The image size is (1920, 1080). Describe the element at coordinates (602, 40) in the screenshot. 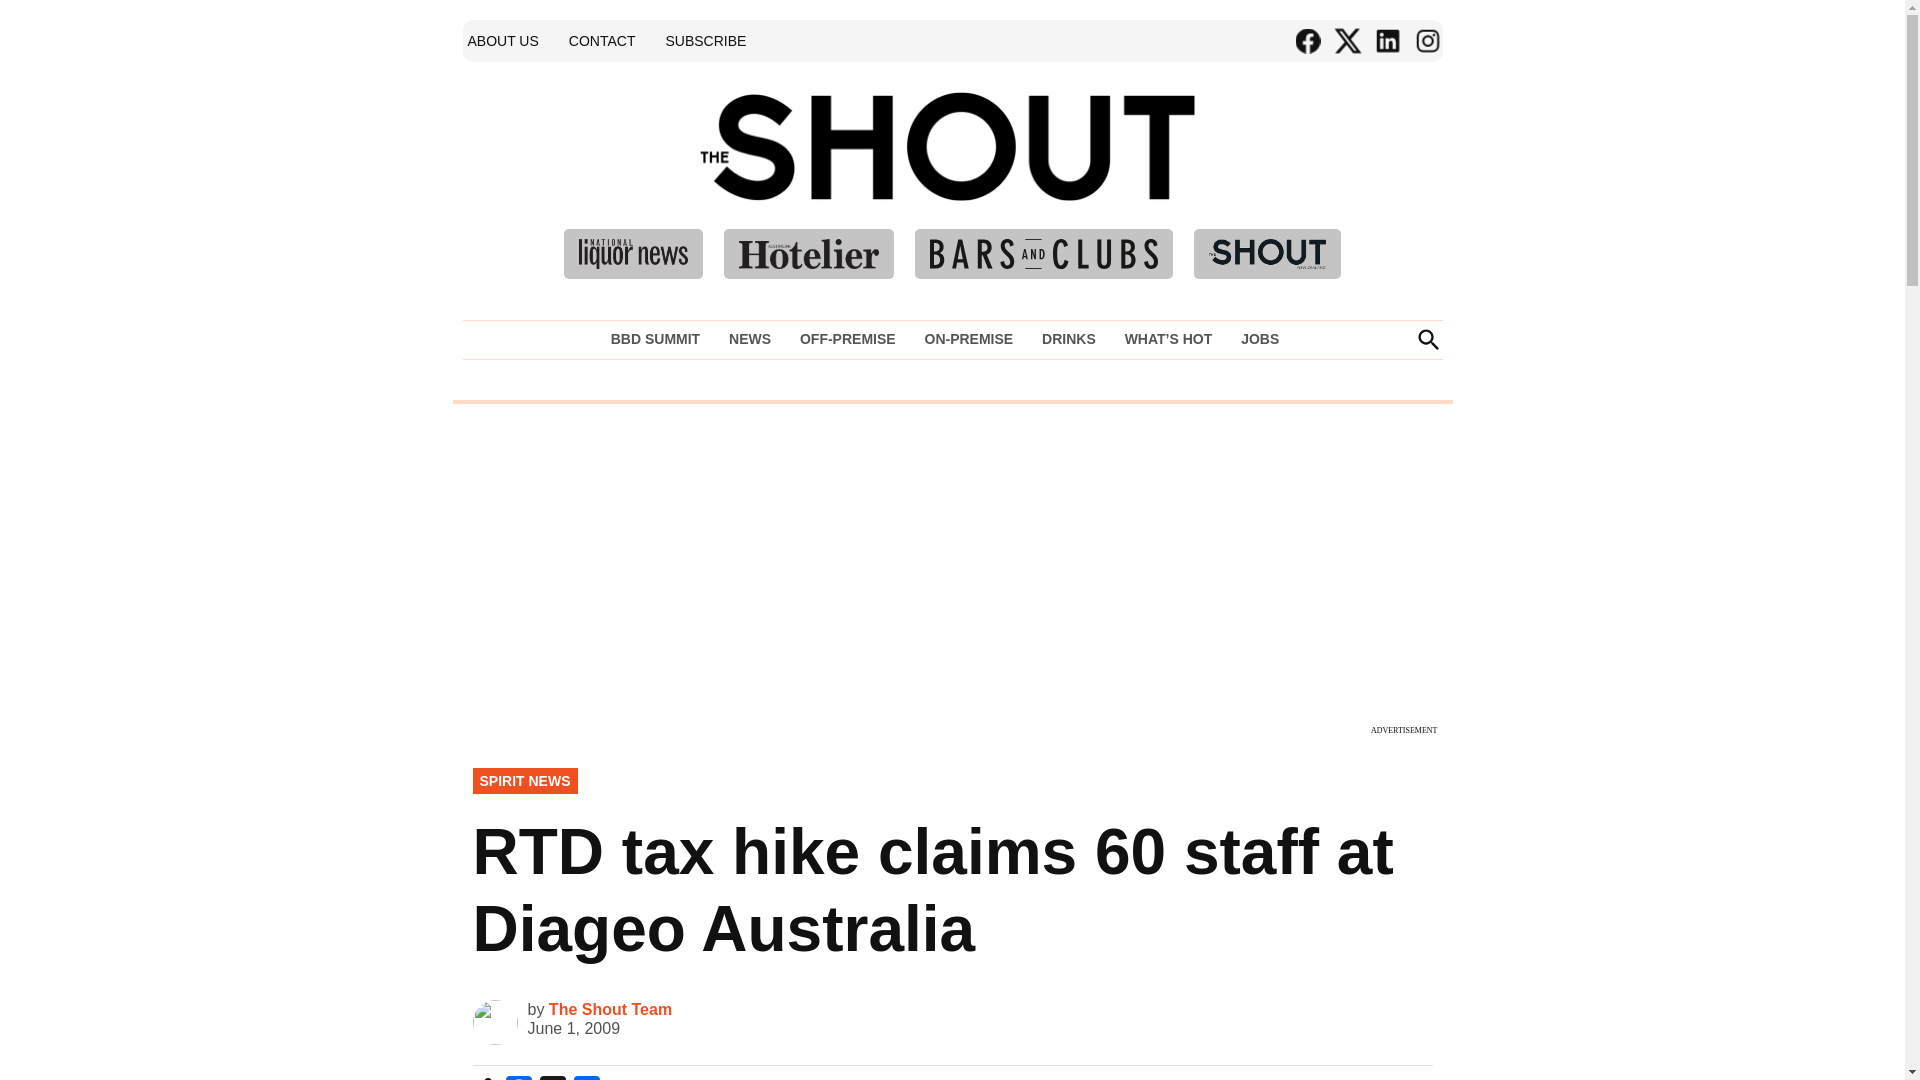

I see `CONTACT` at that location.